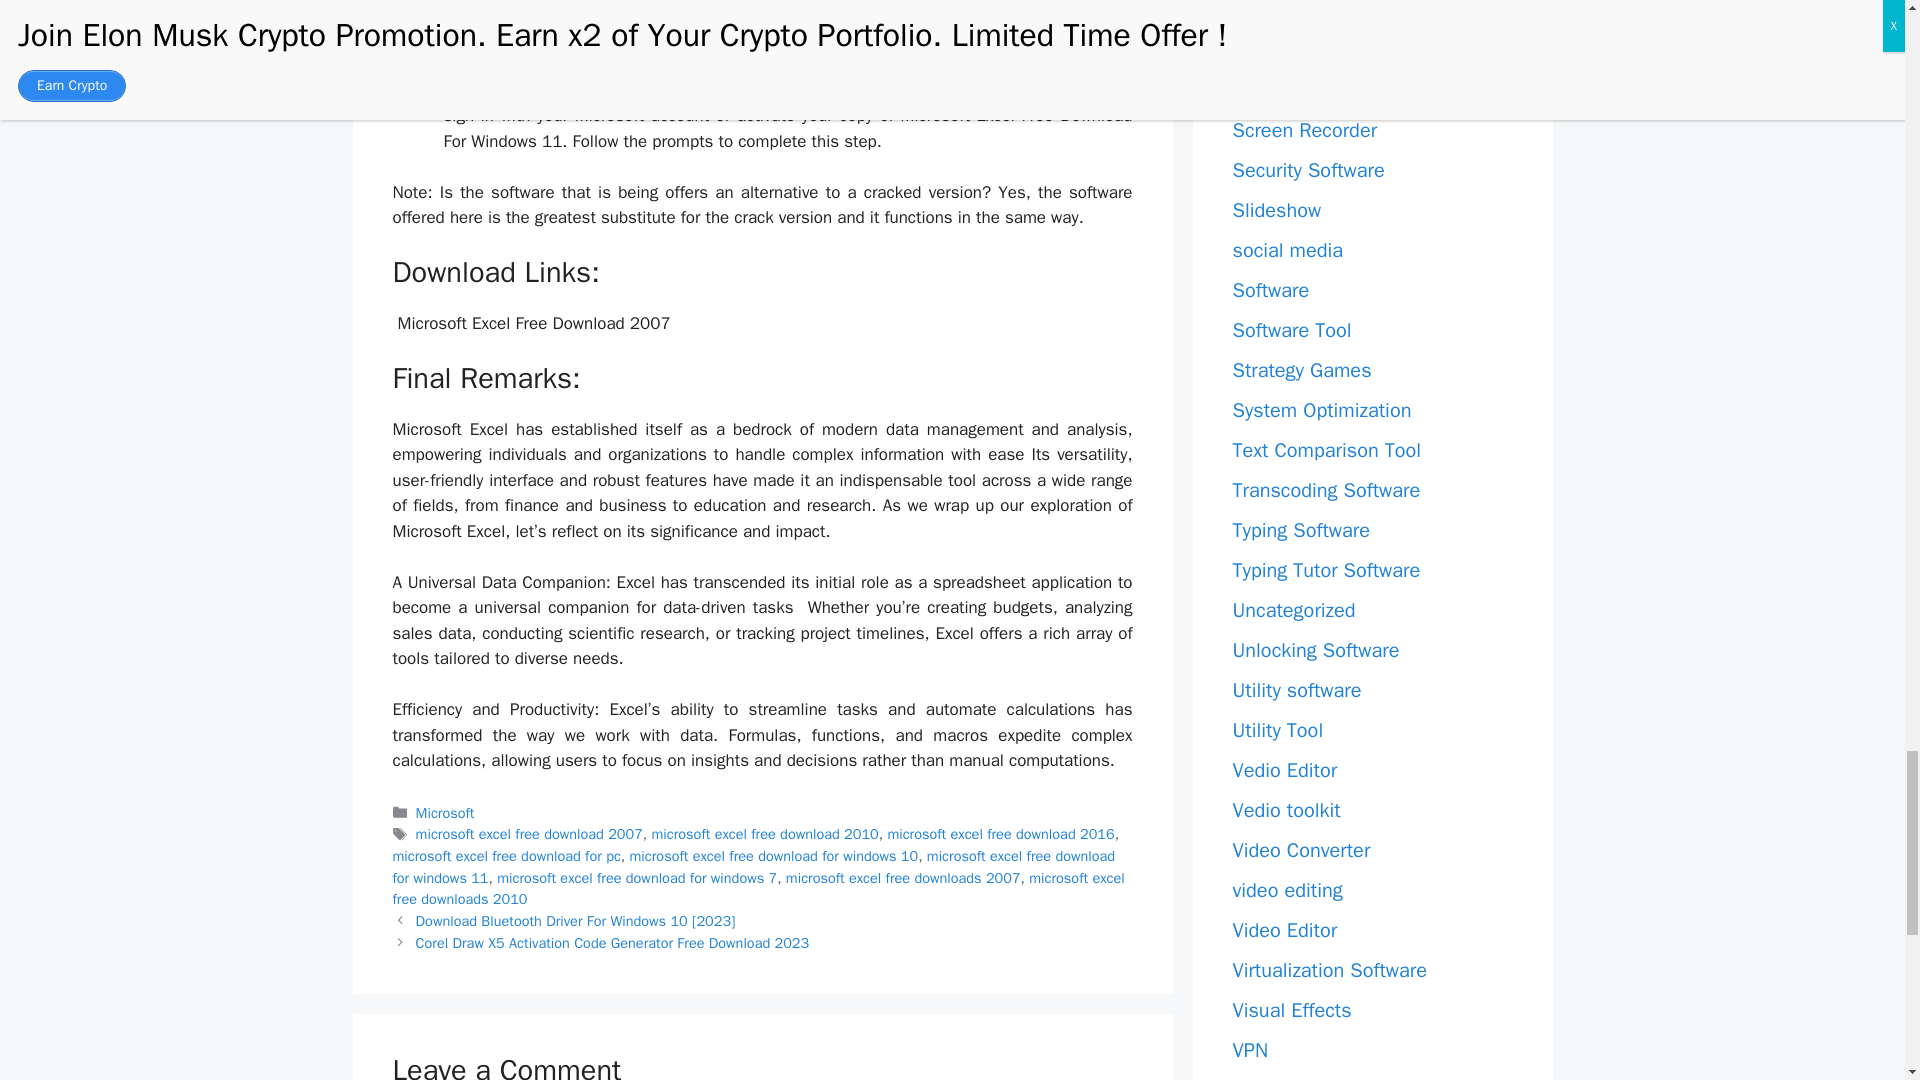  Describe the element at coordinates (445, 812) in the screenshot. I see `Microsoft` at that location.